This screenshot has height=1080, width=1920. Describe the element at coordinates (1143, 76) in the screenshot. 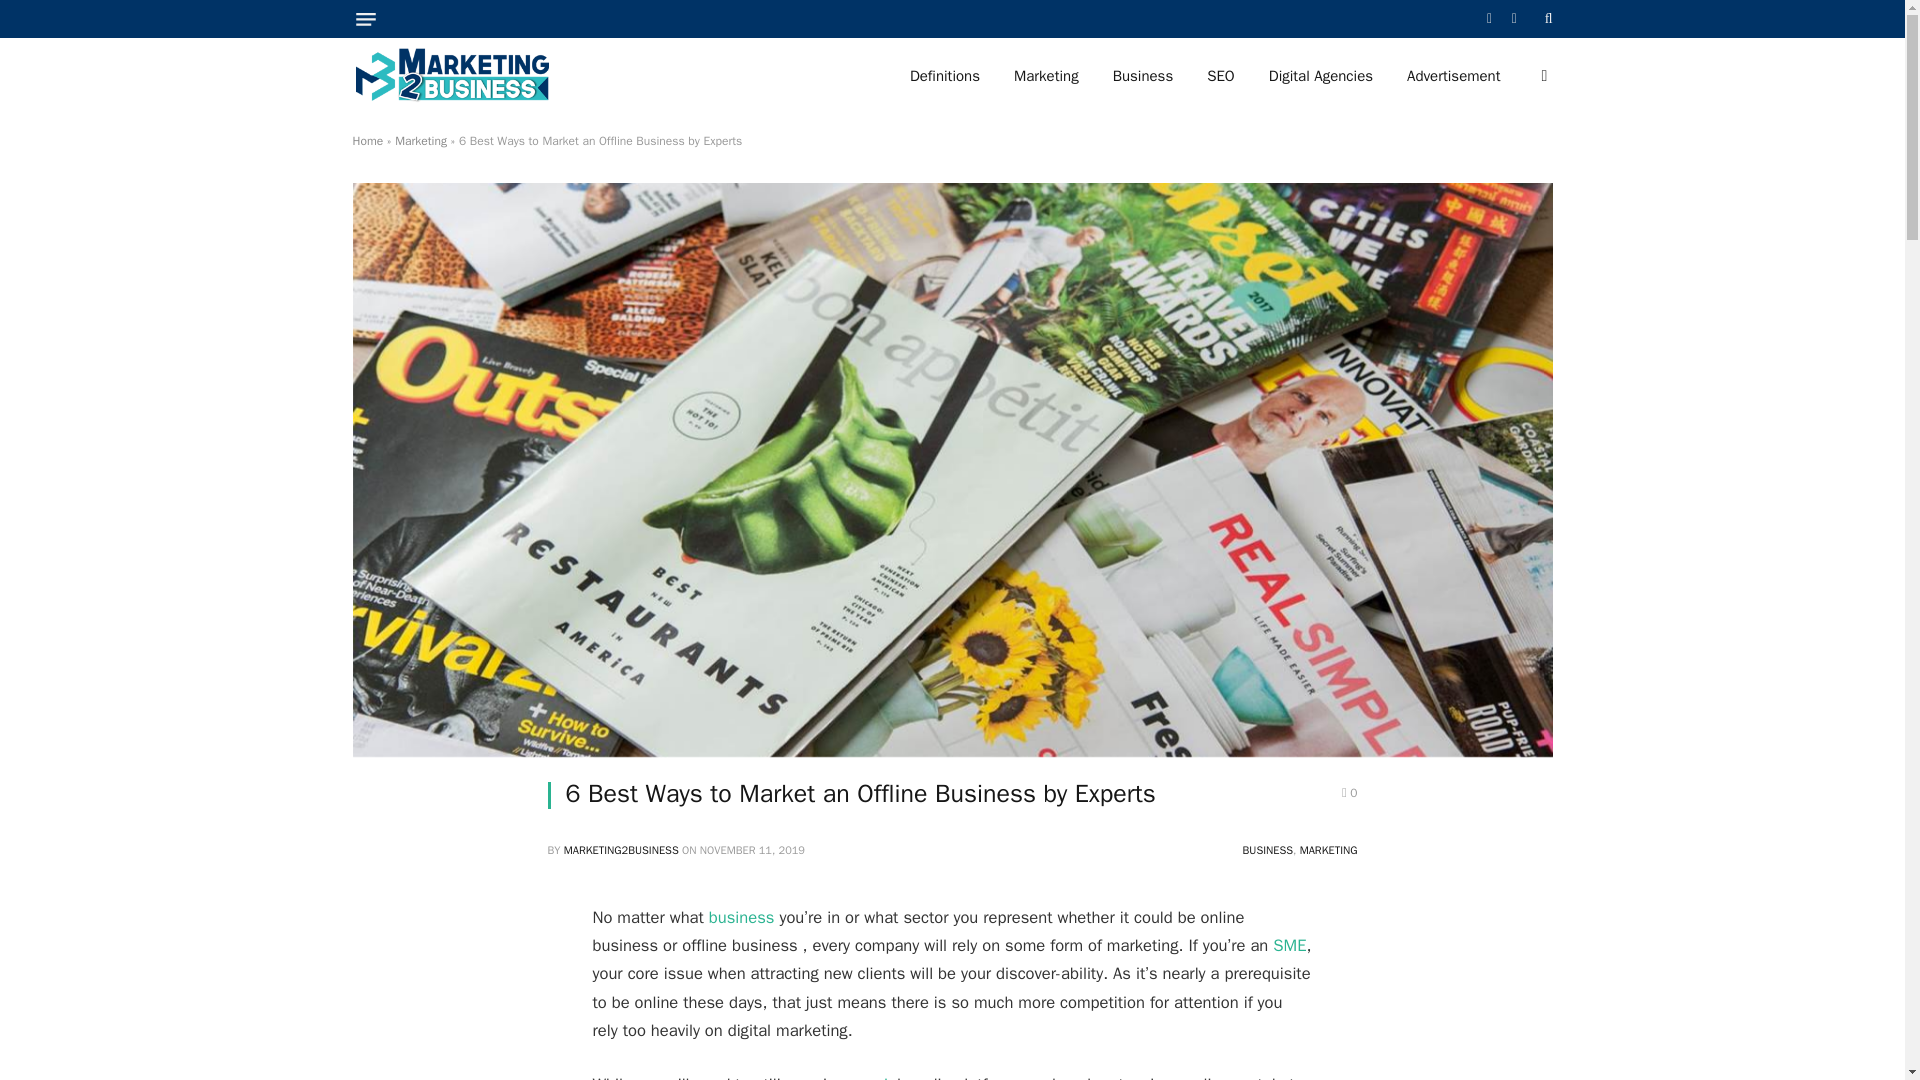

I see `Business` at that location.